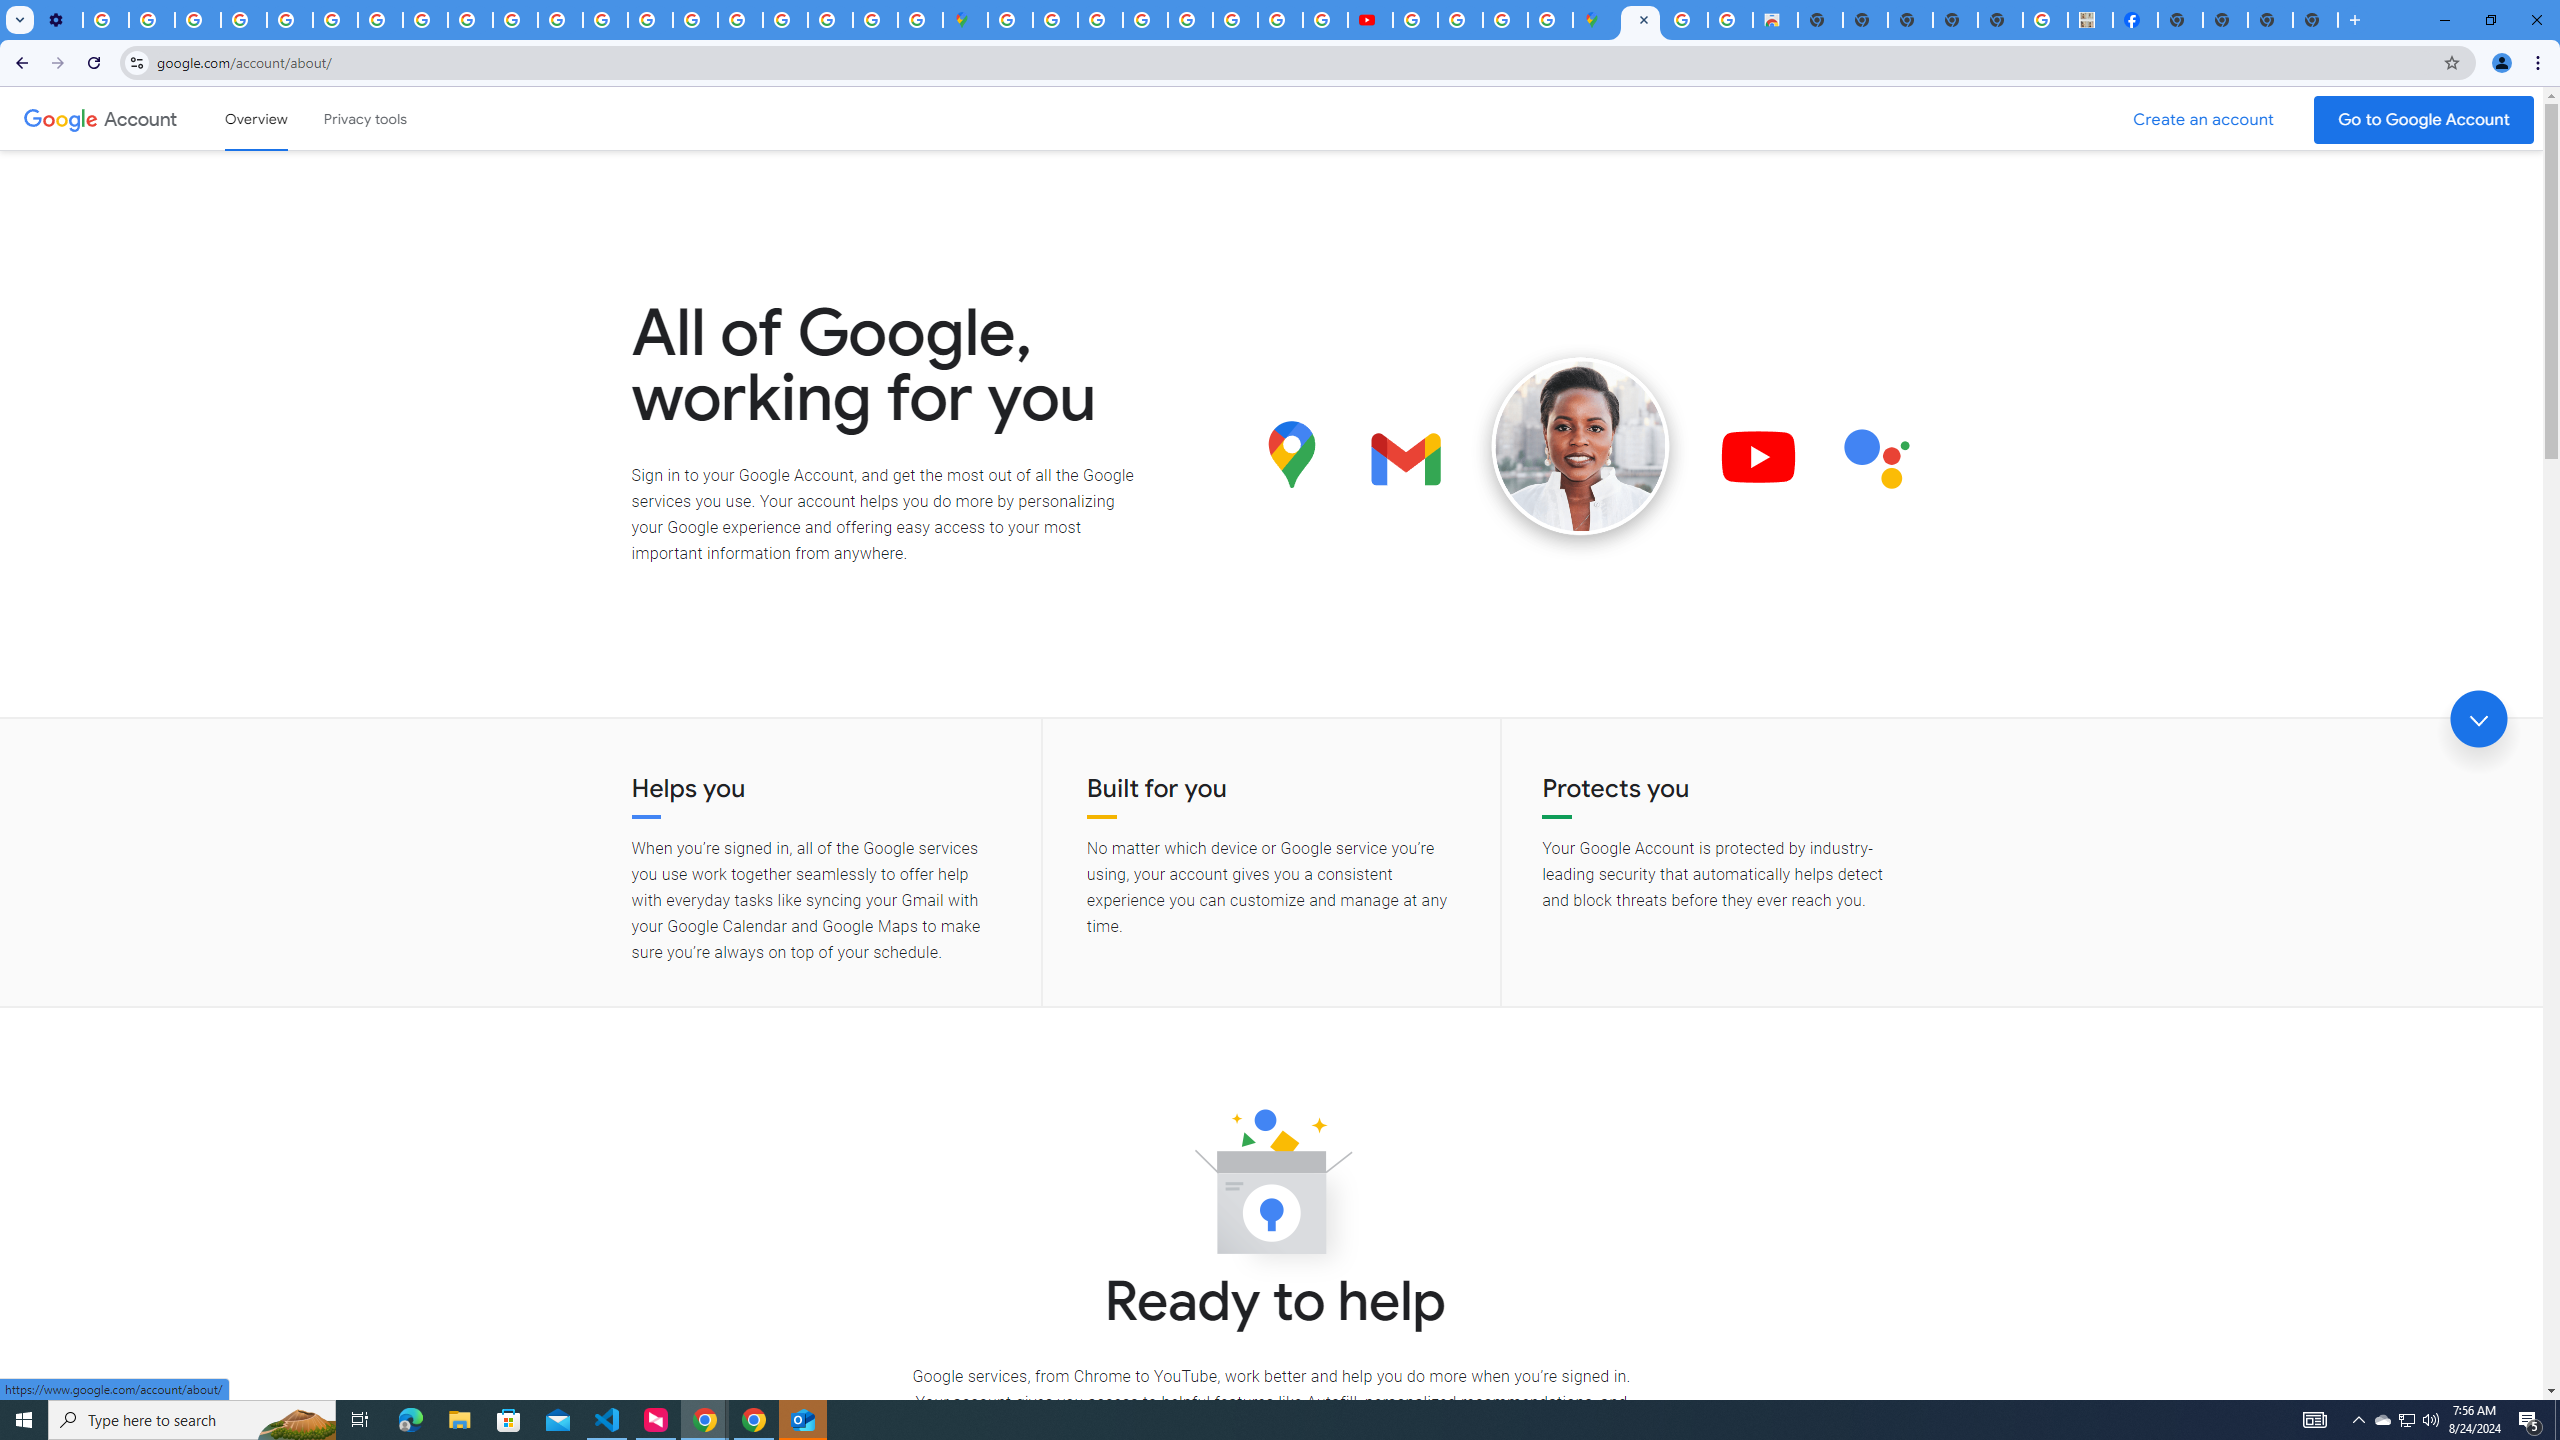 The image size is (2560, 1440). What do you see at coordinates (2134, 20) in the screenshot?
I see `Miley Cyrus | Facebook` at bounding box center [2134, 20].